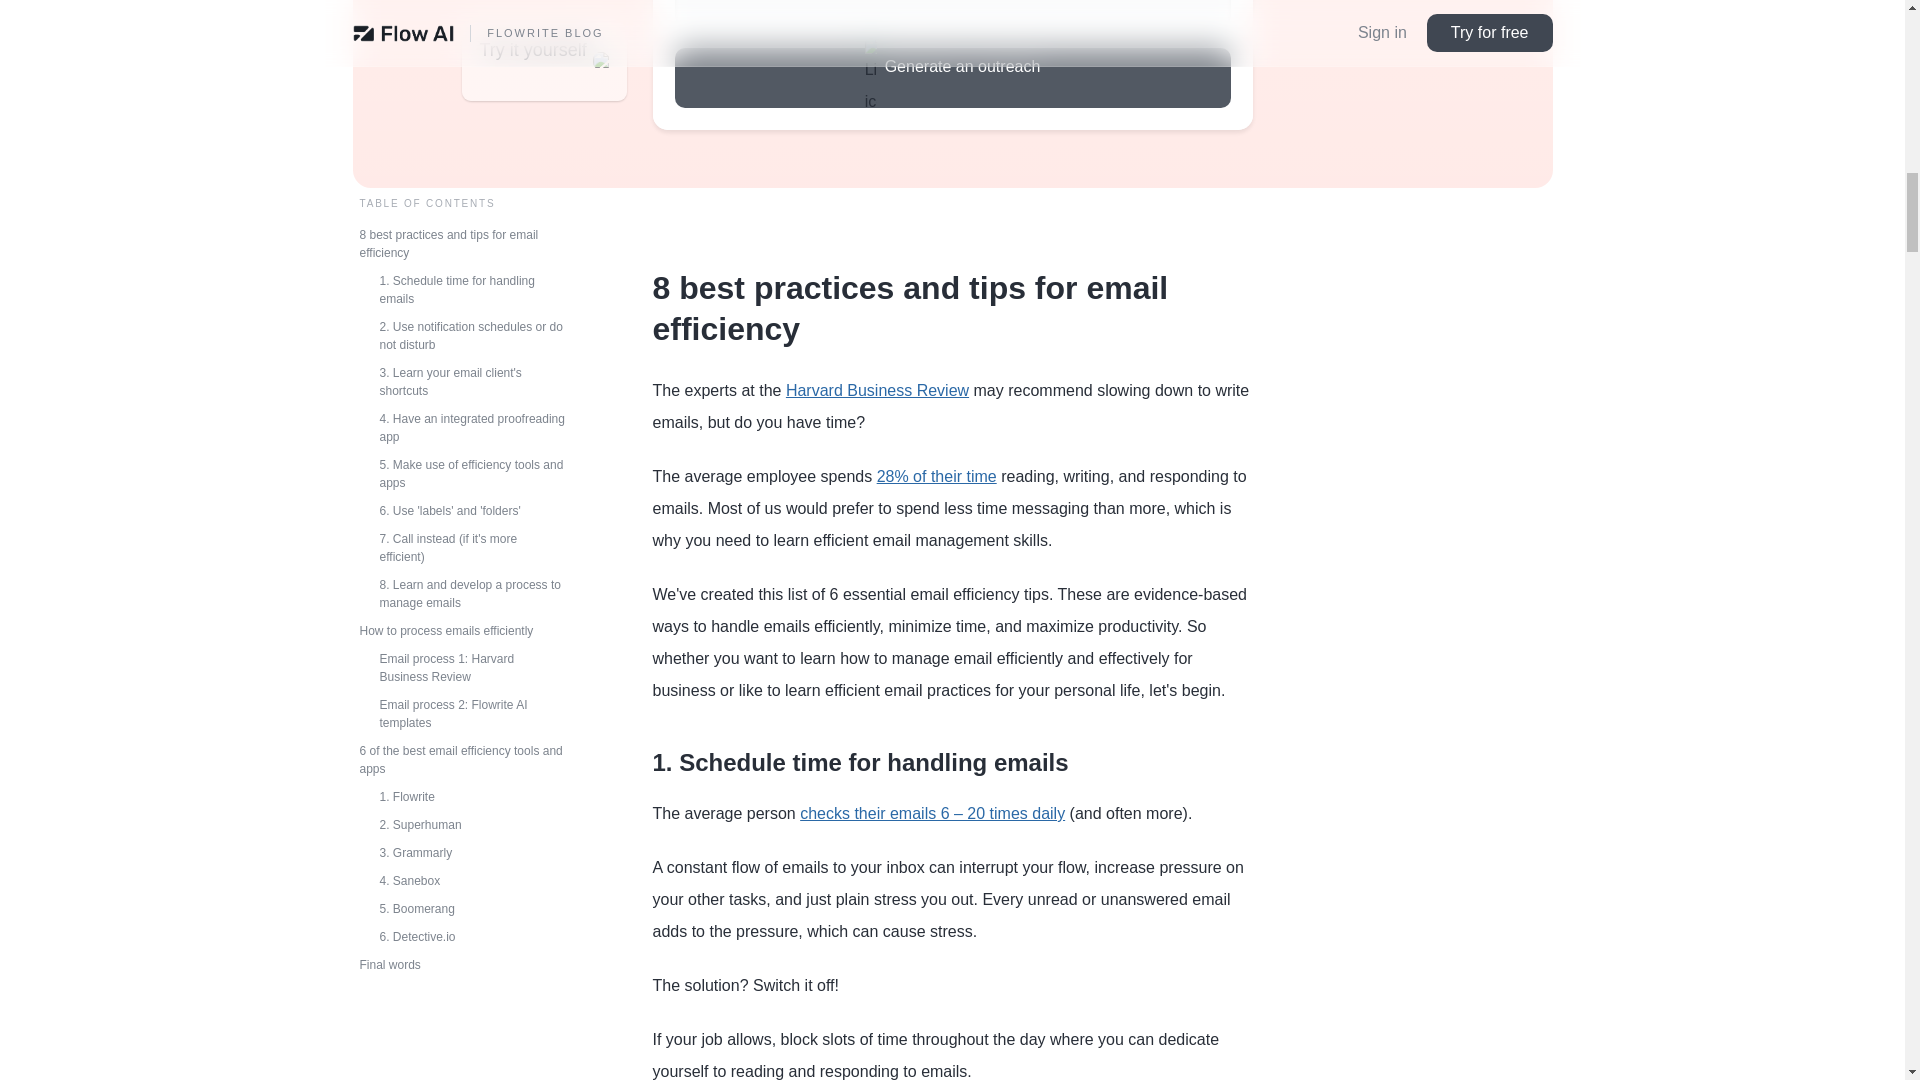  Describe the element at coordinates (877, 390) in the screenshot. I see `Harvard Business Review` at that location.